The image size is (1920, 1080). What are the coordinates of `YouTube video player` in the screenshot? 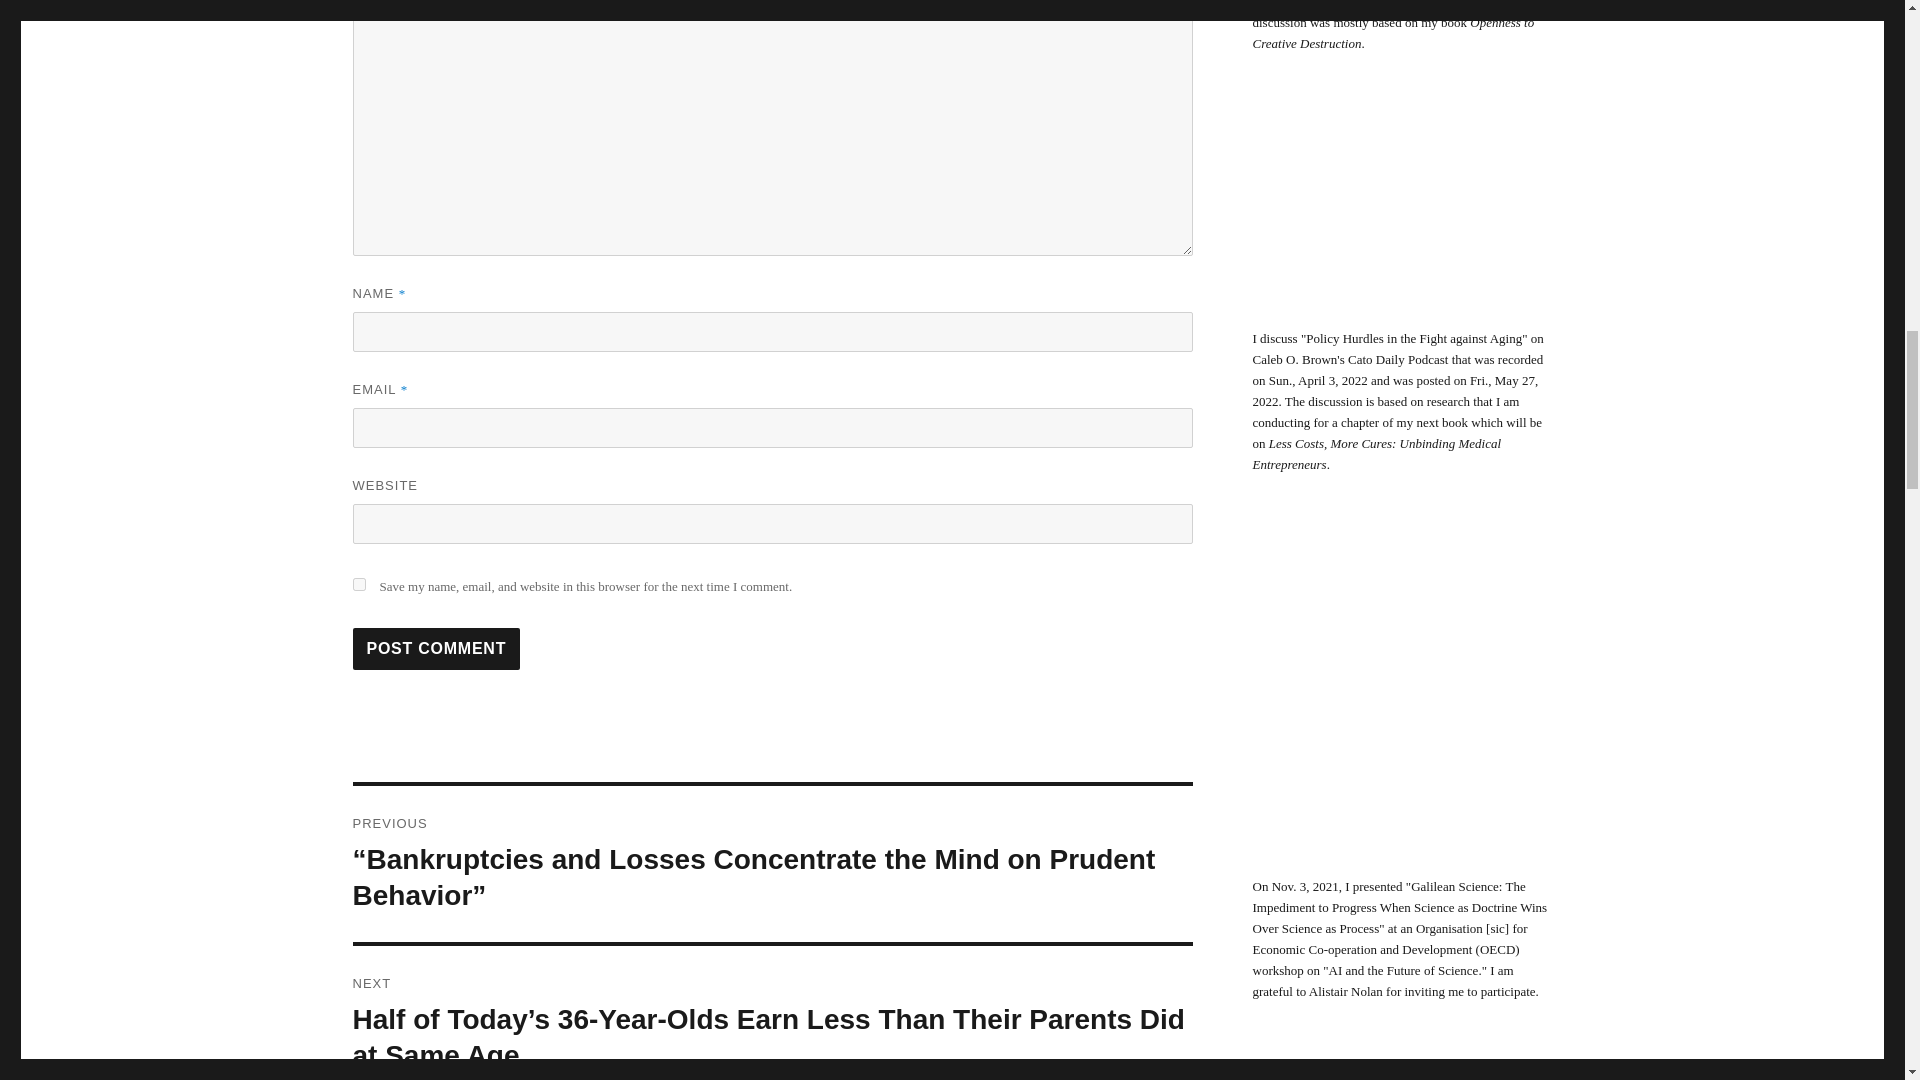 It's located at (1401, 696).